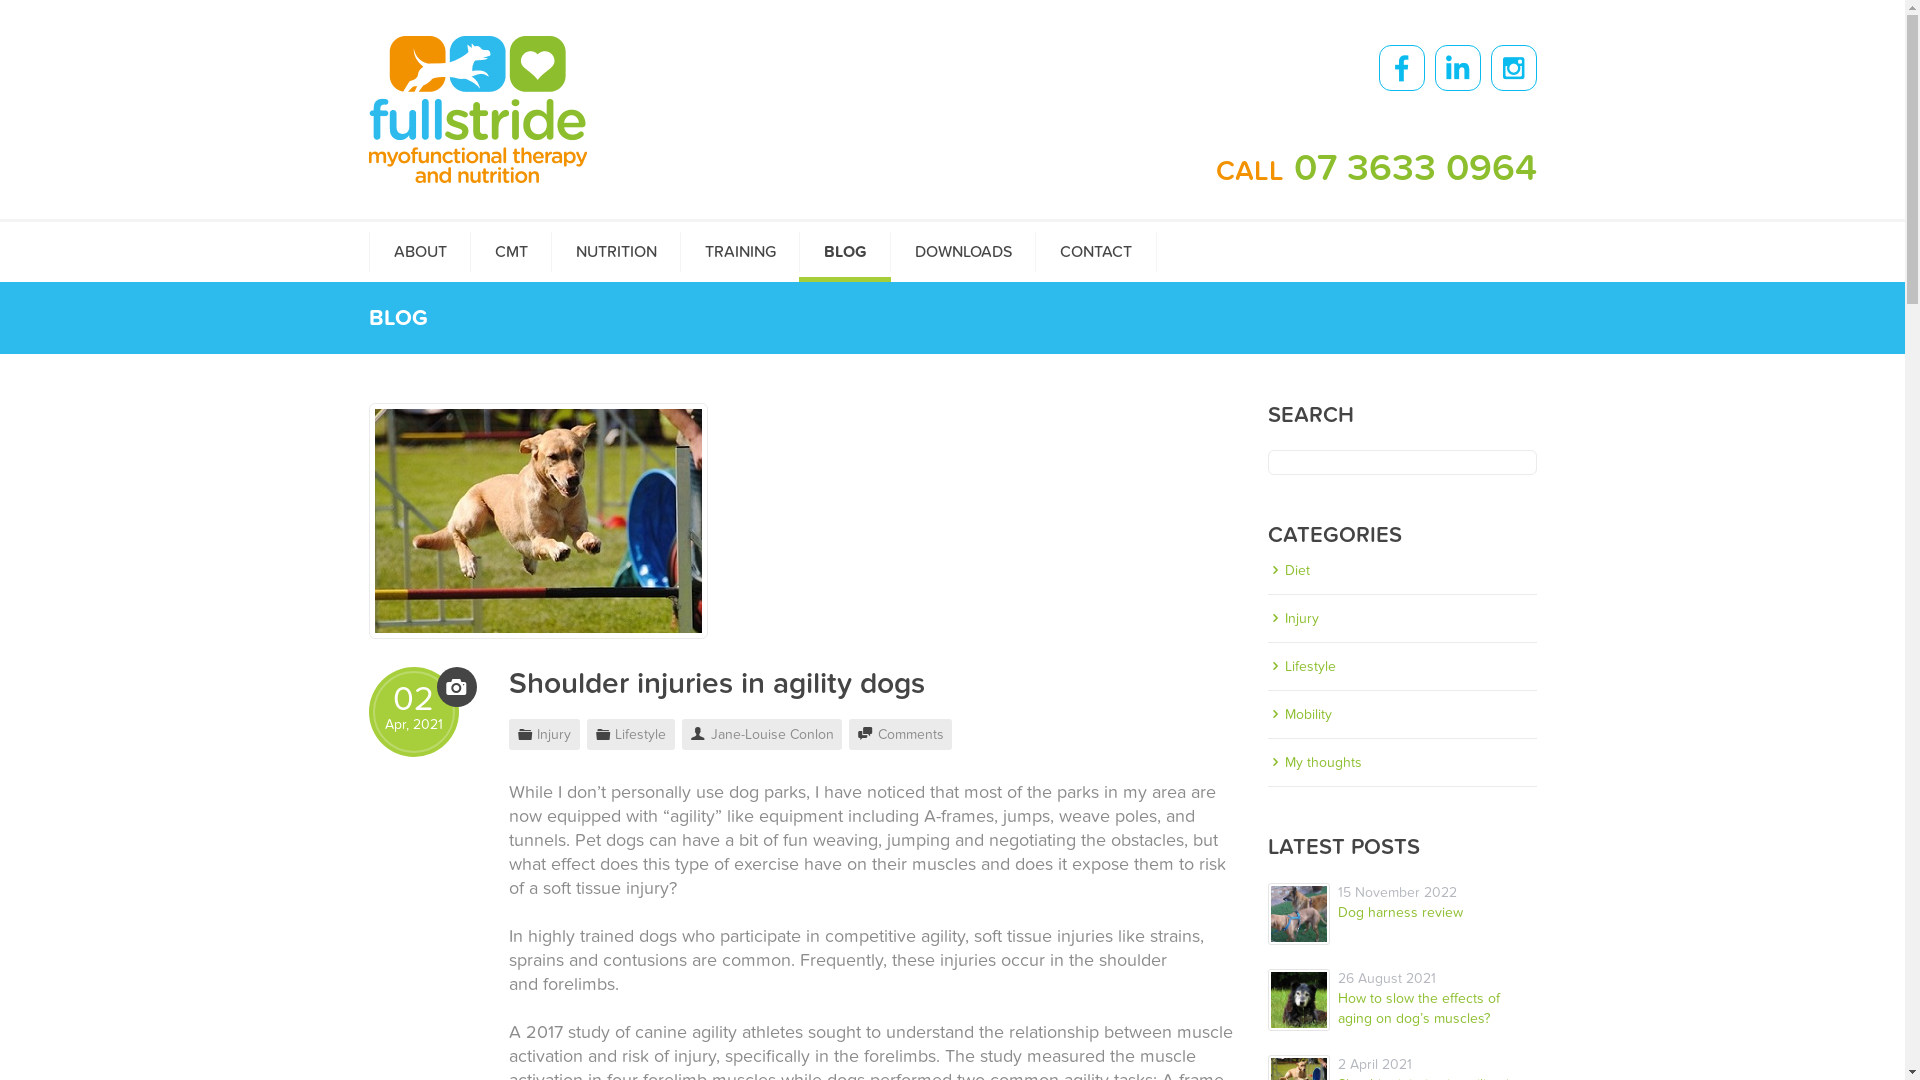  What do you see at coordinates (1095, 252) in the screenshot?
I see `CONTACT` at bounding box center [1095, 252].